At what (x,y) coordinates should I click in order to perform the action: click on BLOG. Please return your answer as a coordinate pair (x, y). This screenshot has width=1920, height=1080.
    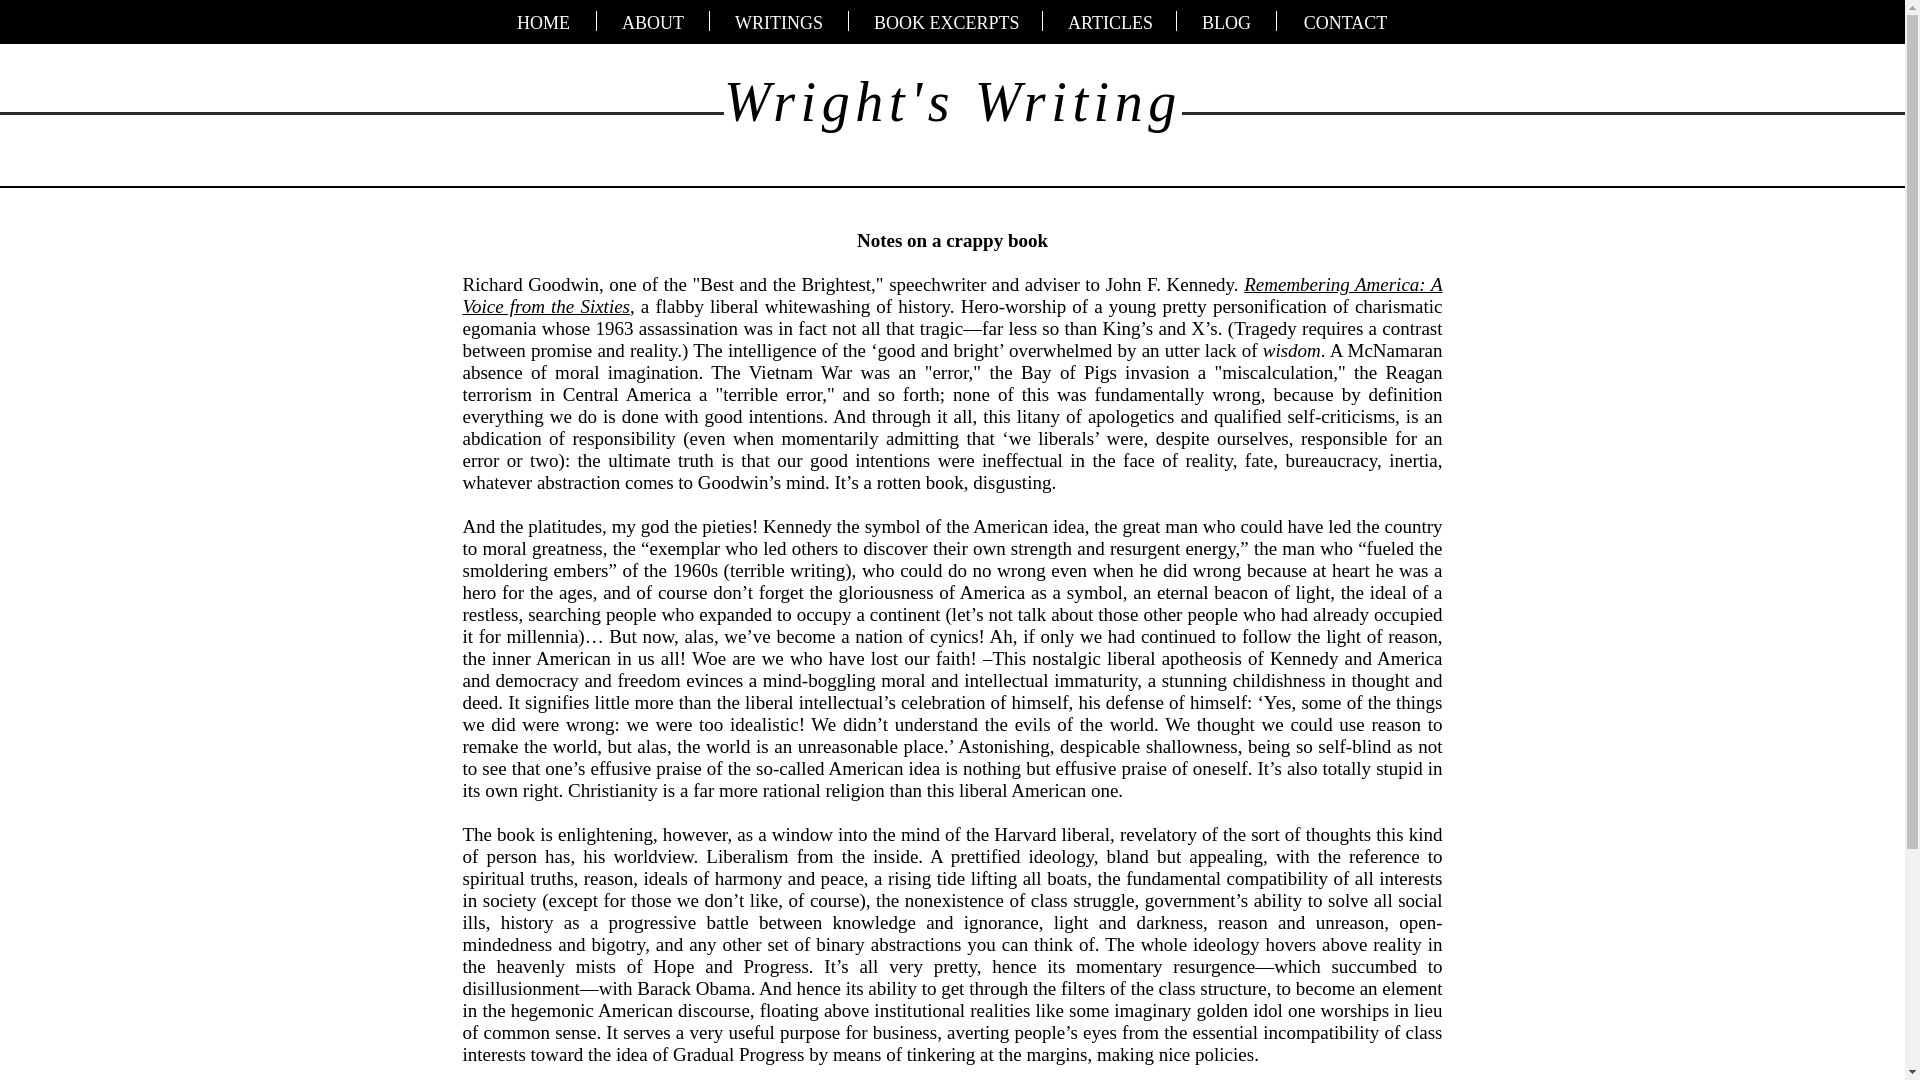
    Looking at the image, I should click on (1226, 20).